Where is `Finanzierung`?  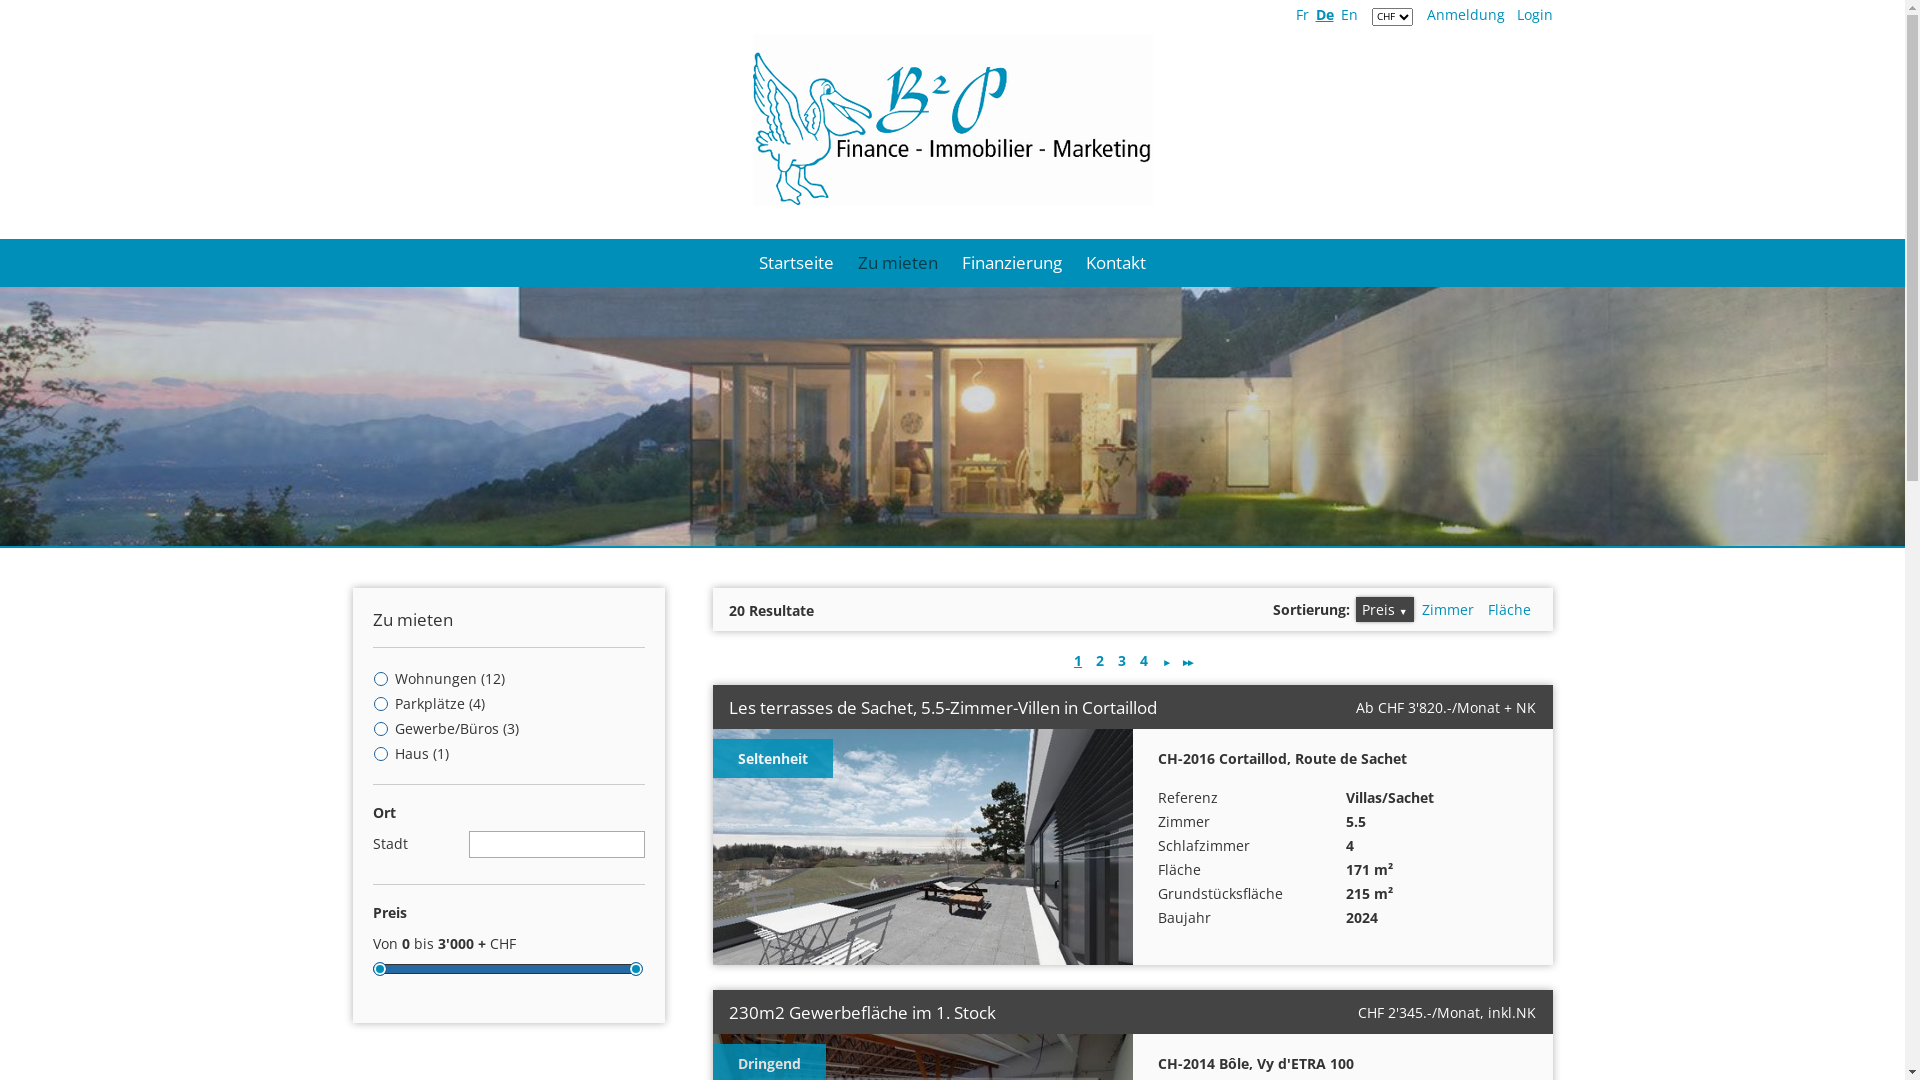 Finanzierung is located at coordinates (1012, 263).